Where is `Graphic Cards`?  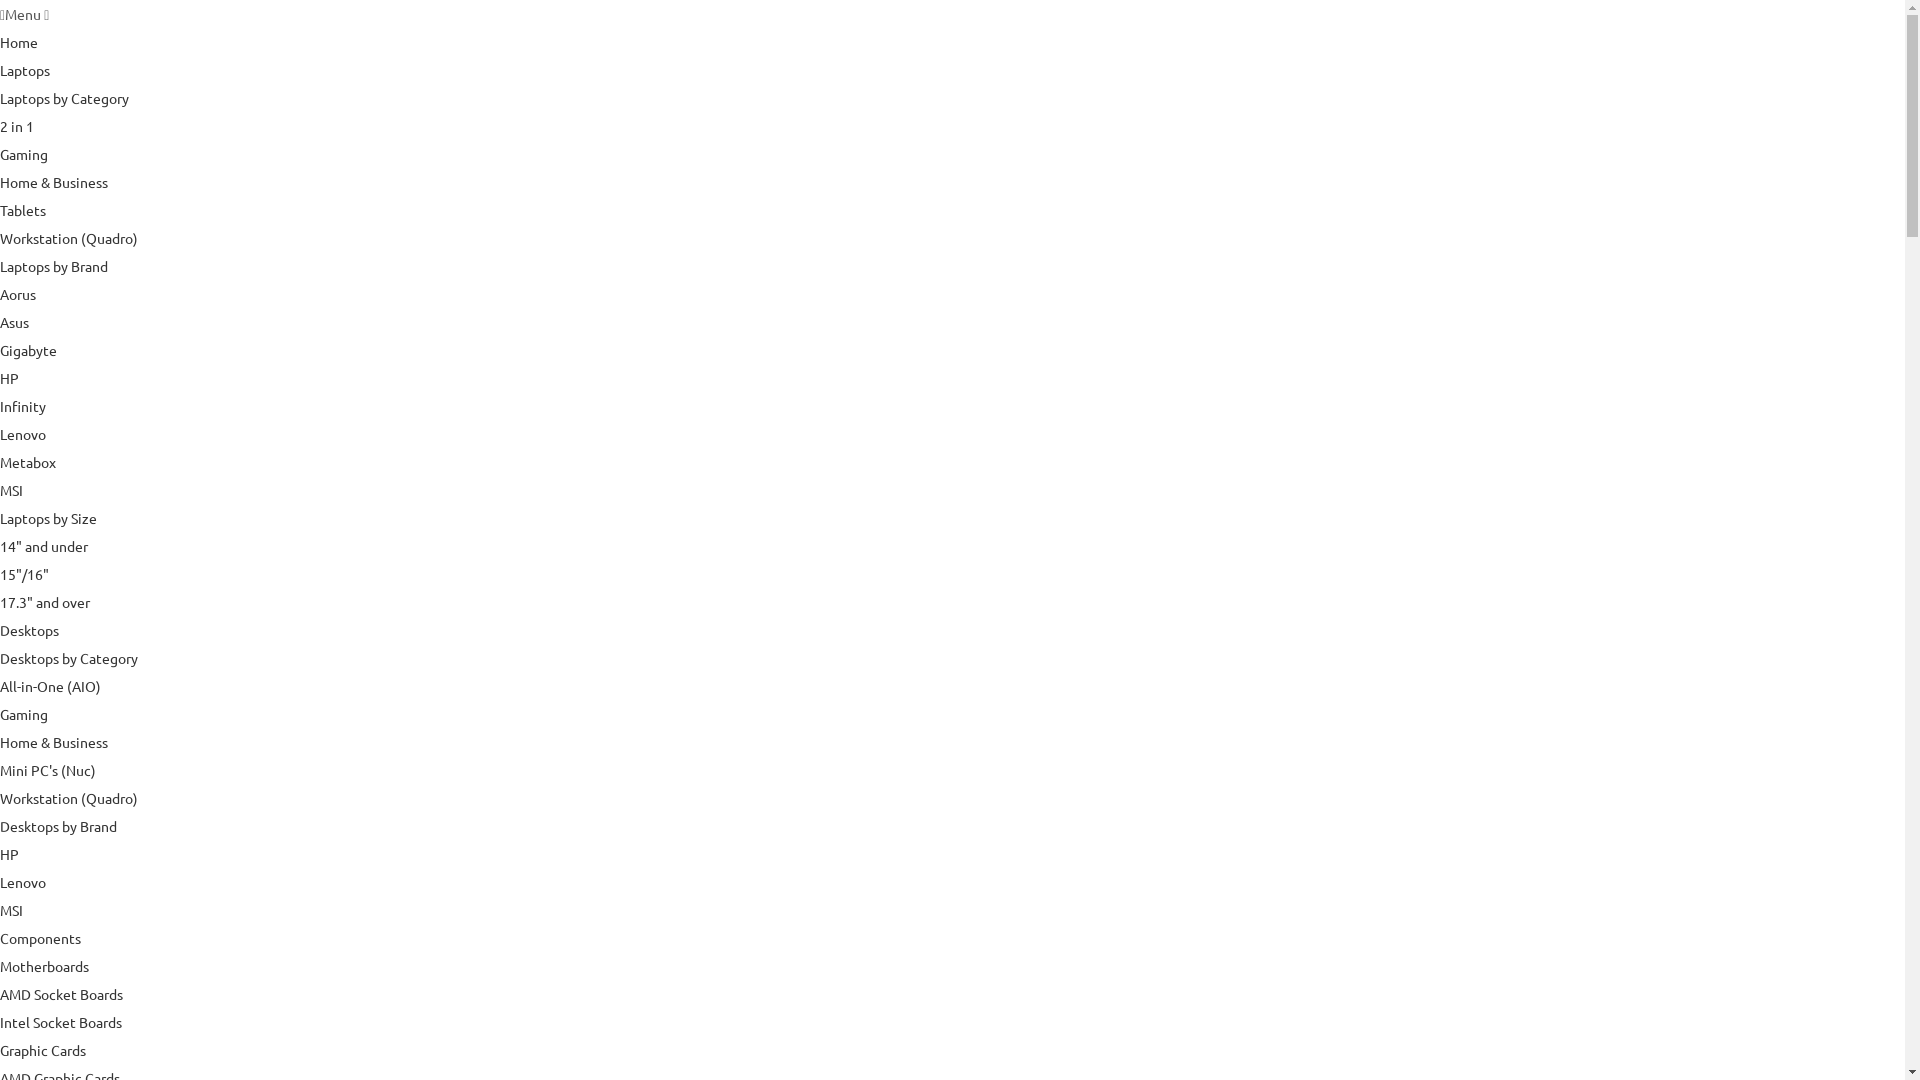
Graphic Cards is located at coordinates (43, 1050).